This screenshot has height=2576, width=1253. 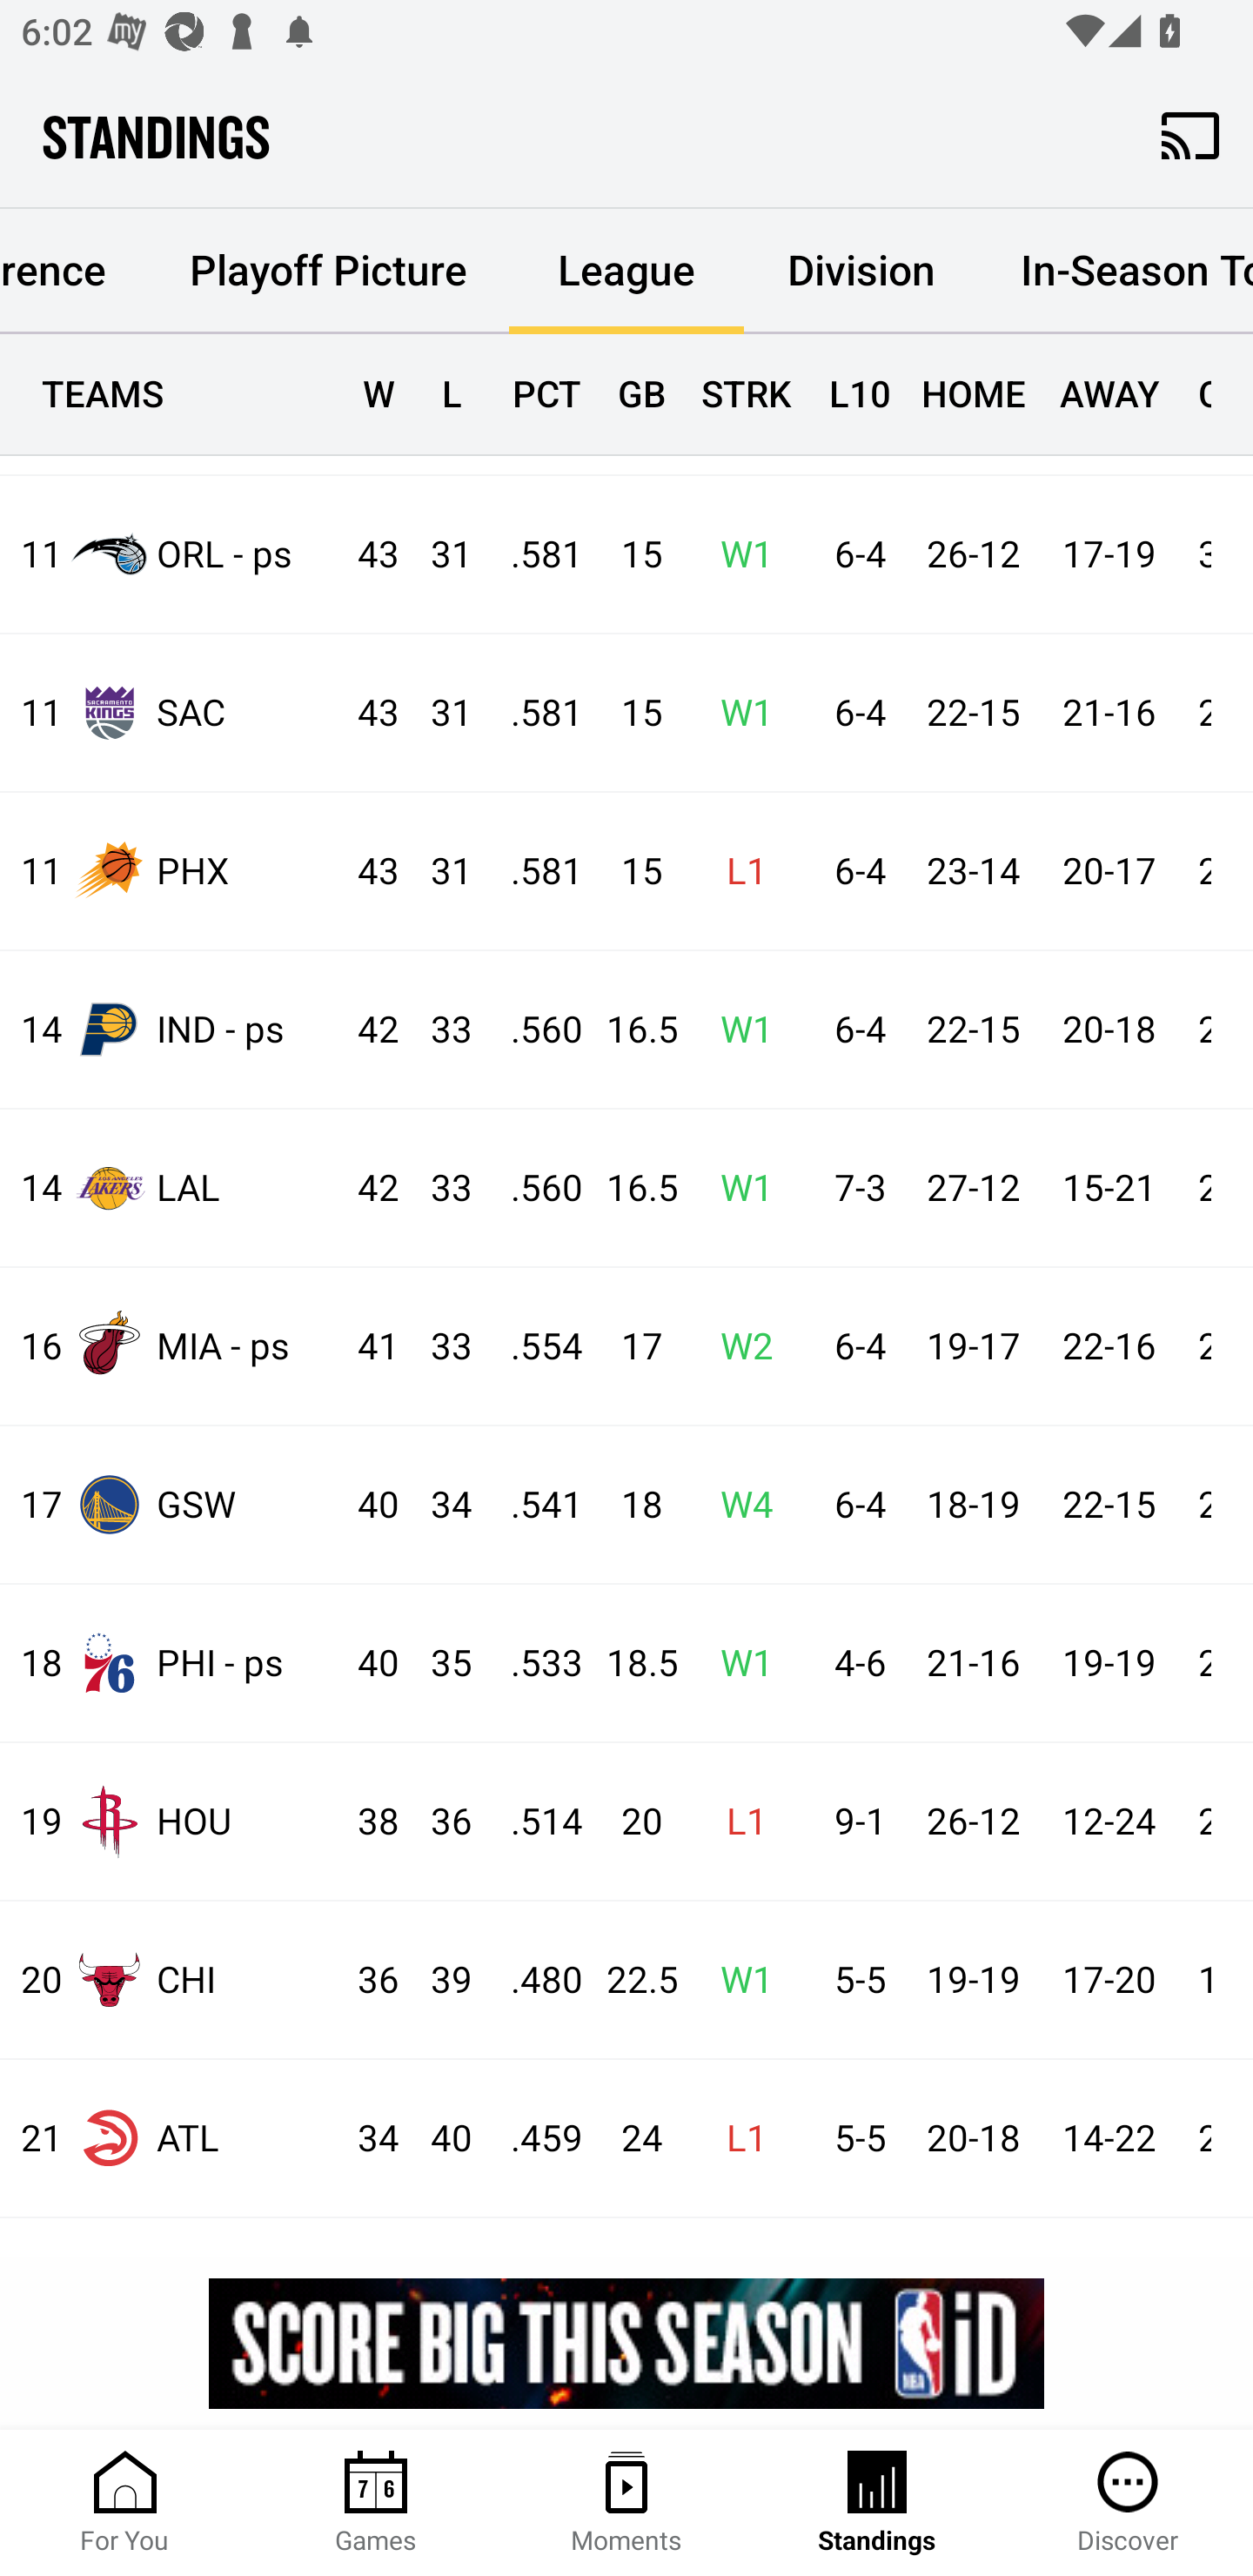 What do you see at coordinates (532, 1189) in the screenshot?
I see `.560` at bounding box center [532, 1189].